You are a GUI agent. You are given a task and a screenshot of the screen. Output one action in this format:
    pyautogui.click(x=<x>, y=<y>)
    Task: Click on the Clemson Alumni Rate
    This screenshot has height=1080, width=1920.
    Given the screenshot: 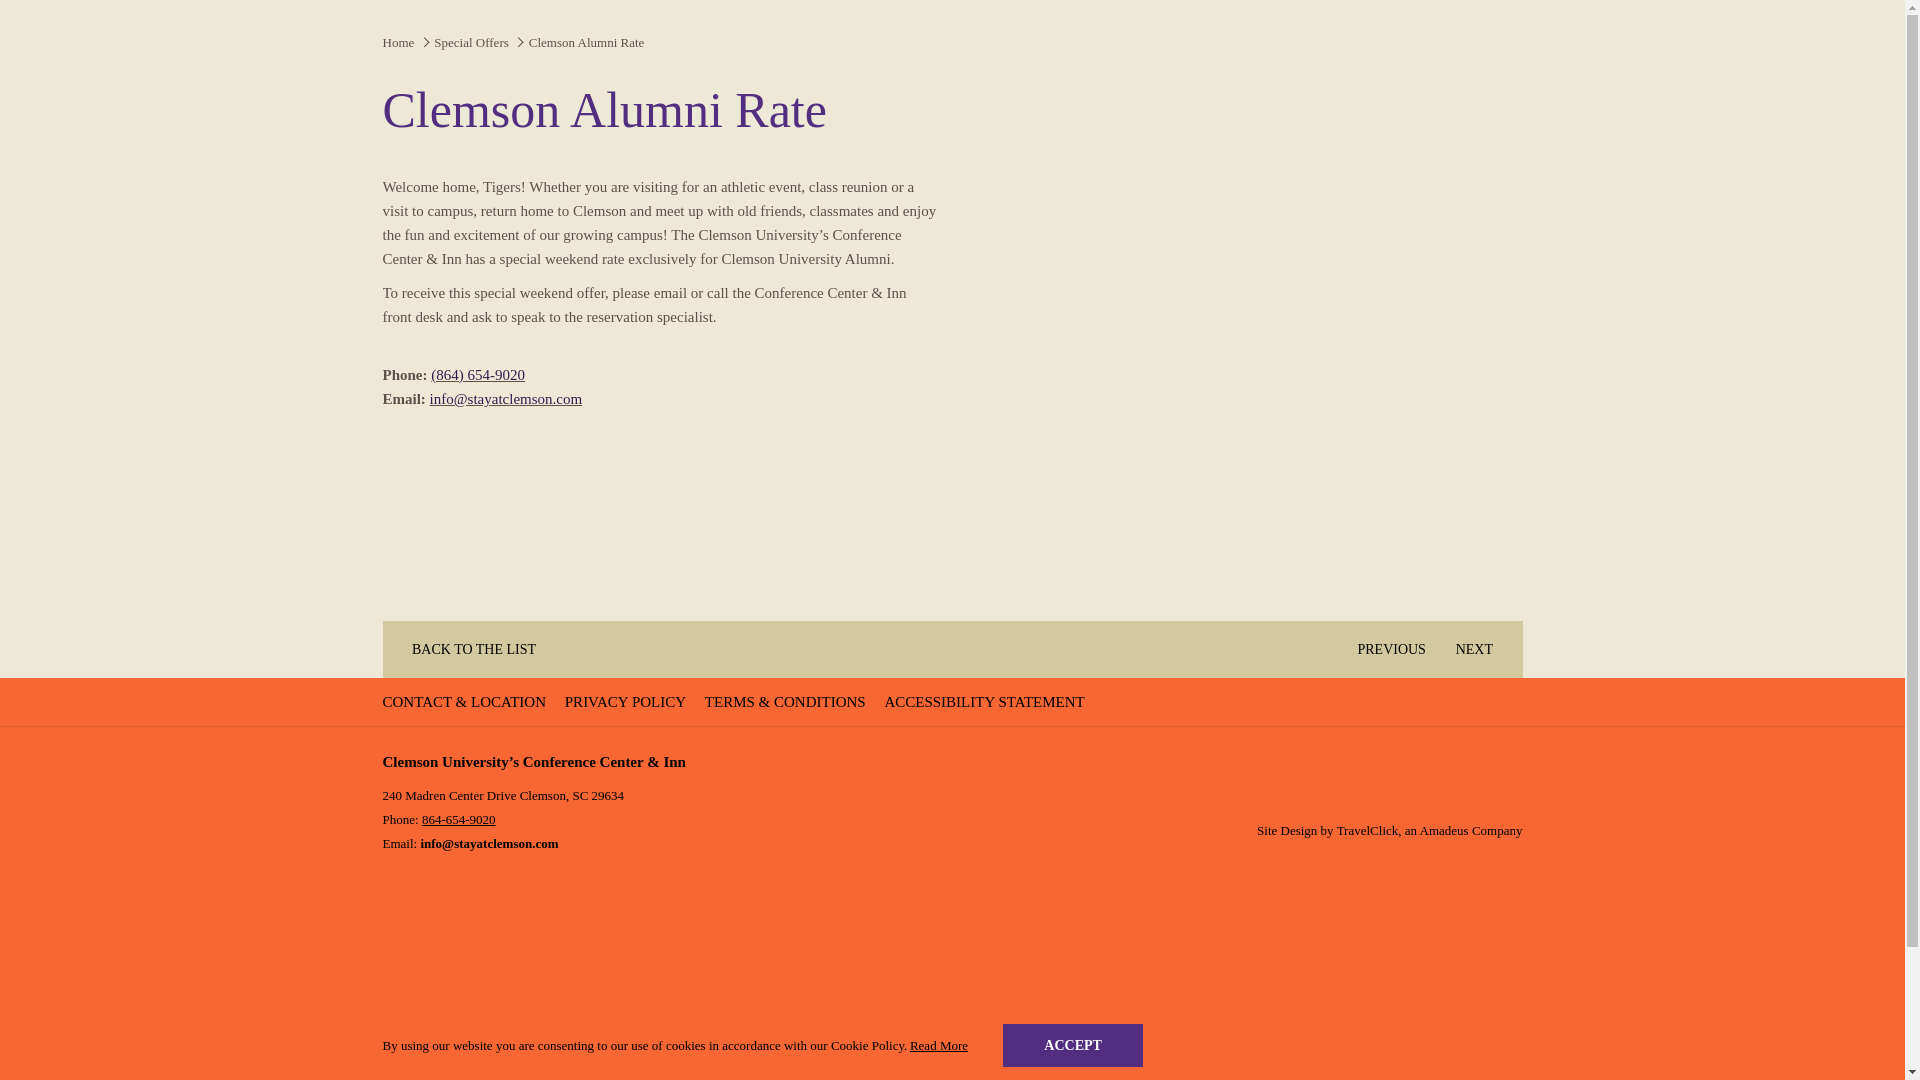 What is the action you would take?
    pyautogui.click(x=588, y=42)
    